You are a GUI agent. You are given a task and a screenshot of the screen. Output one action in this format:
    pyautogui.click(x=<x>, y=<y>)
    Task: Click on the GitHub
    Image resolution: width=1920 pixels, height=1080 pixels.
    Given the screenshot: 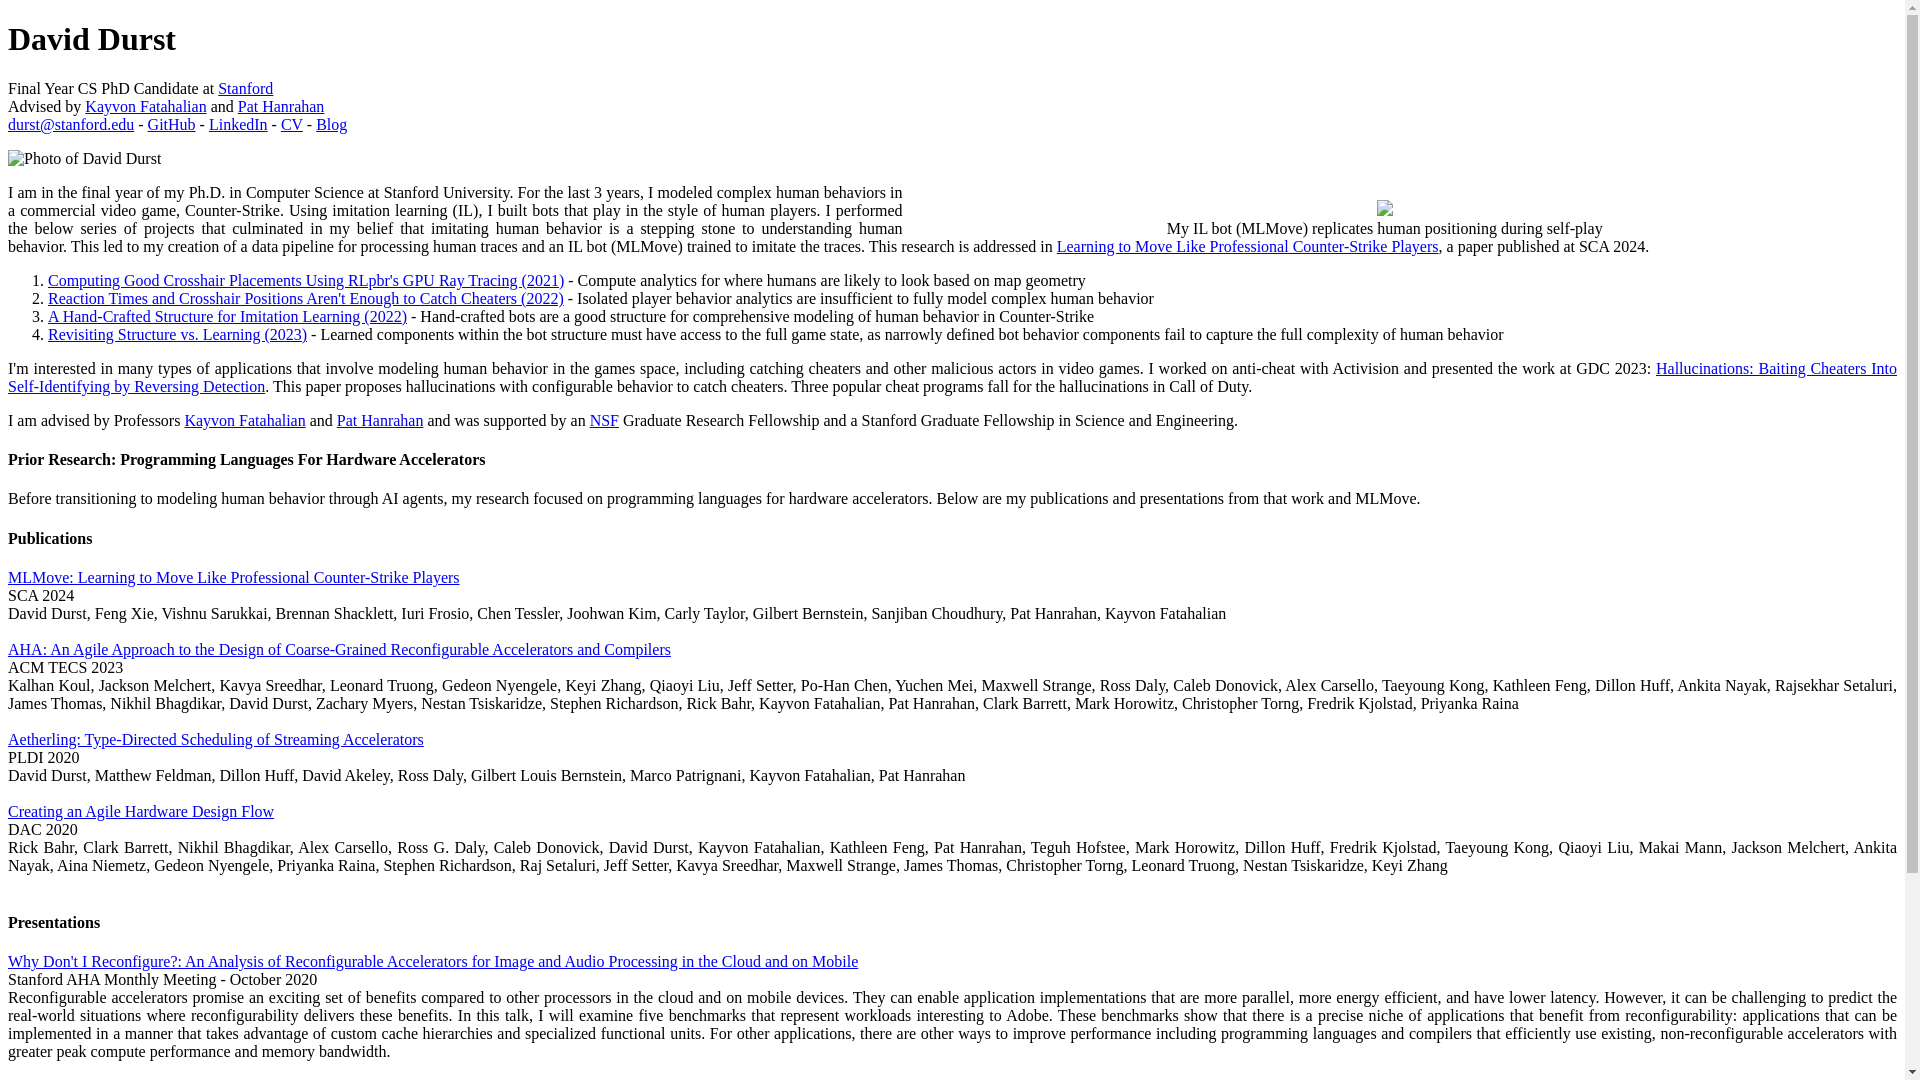 What is the action you would take?
    pyautogui.click(x=171, y=124)
    